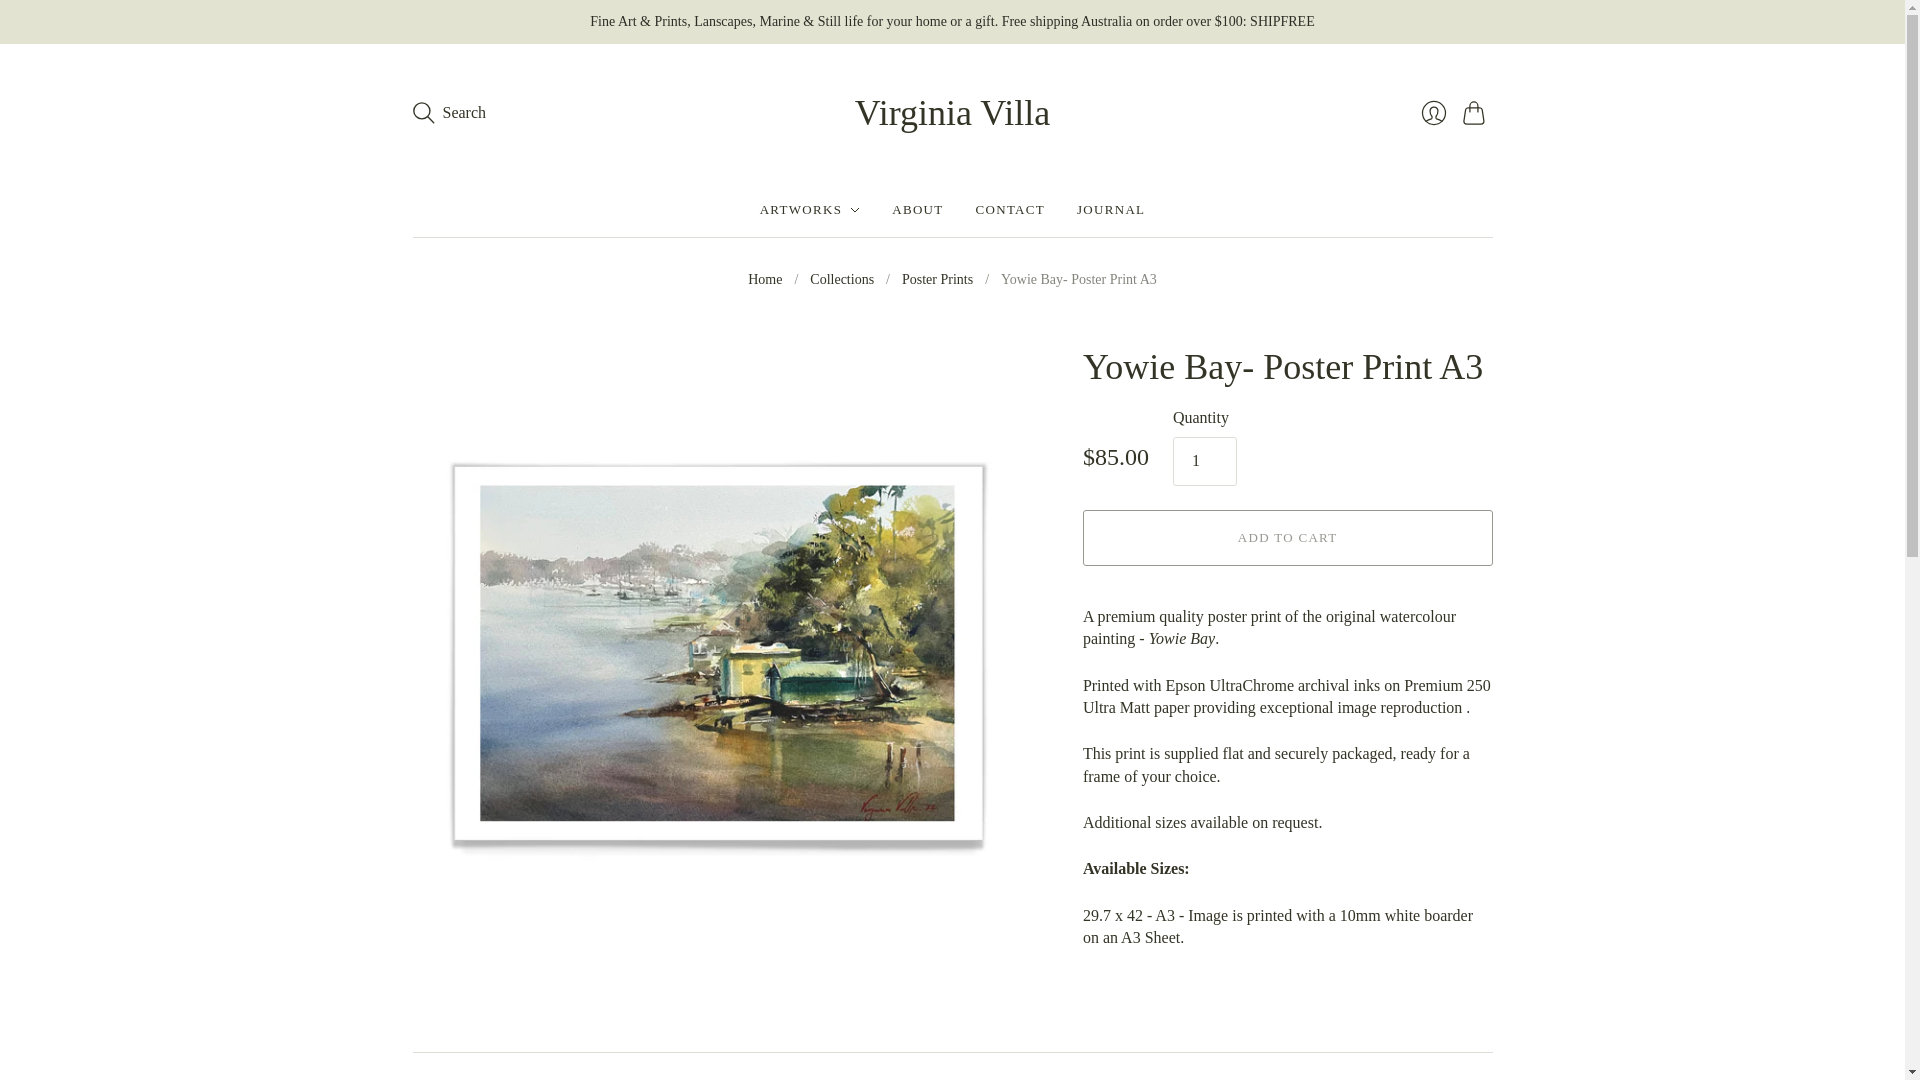  Describe the element at coordinates (952, 112) in the screenshot. I see `Virginia Villa` at that location.